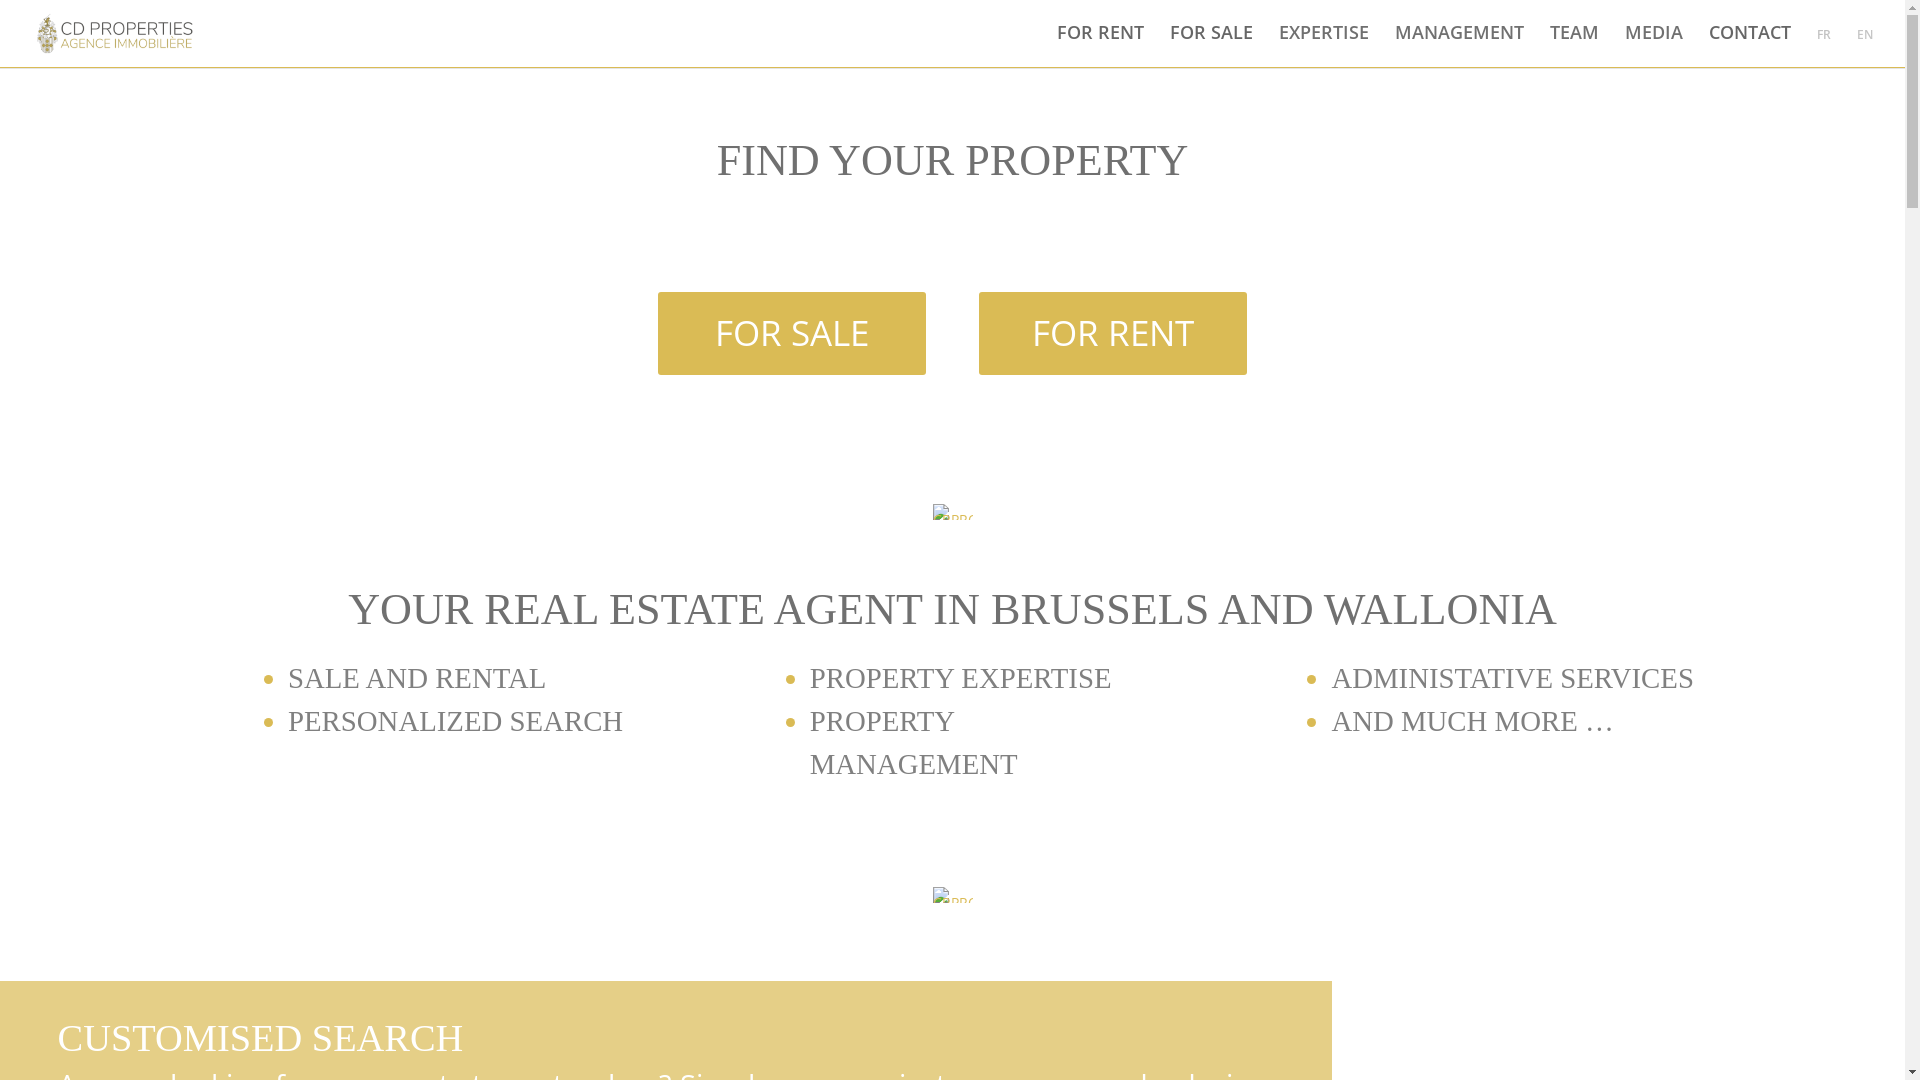  What do you see at coordinates (952, 895) in the screenshot?
I see `CDPROPERTIES_IMMOBILIER_next-01-01-01` at bounding box center [952, 895].